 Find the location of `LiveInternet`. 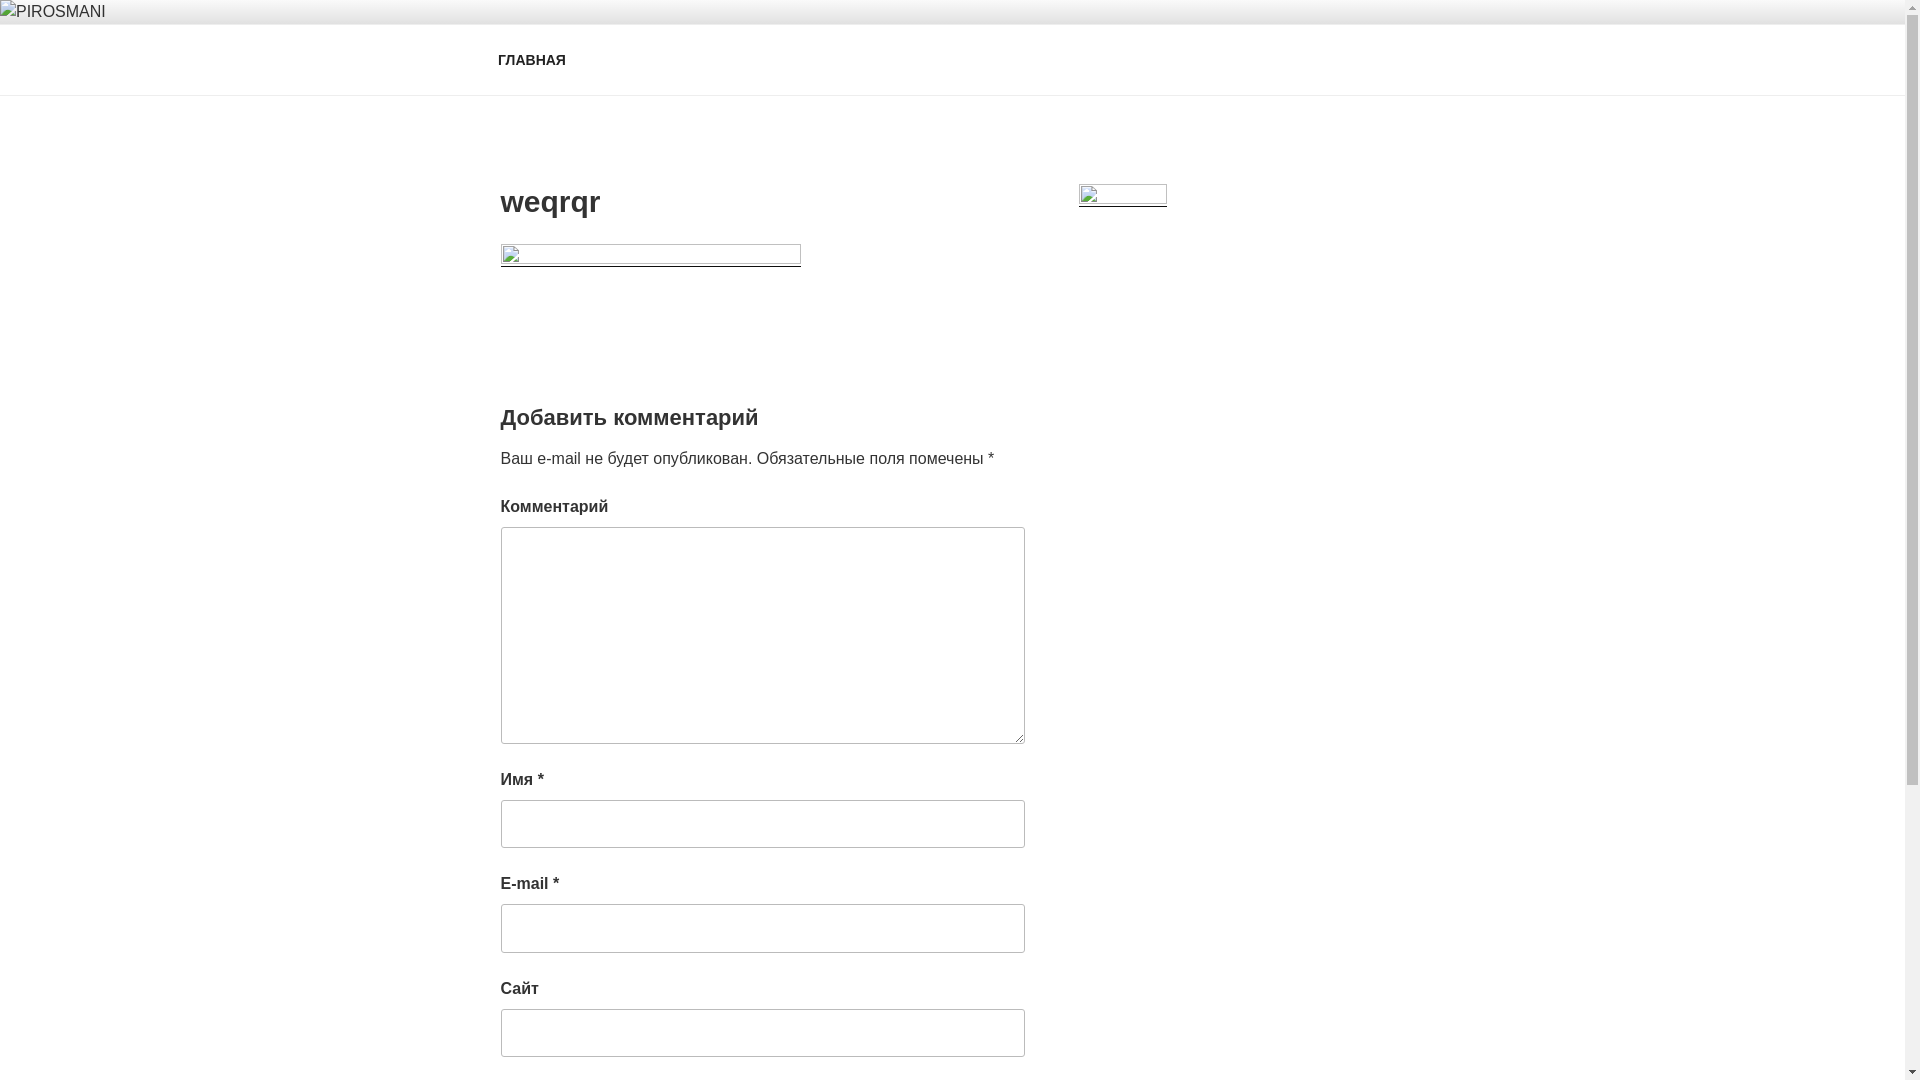

LiveInternet is located at coordinates (1123, 200).